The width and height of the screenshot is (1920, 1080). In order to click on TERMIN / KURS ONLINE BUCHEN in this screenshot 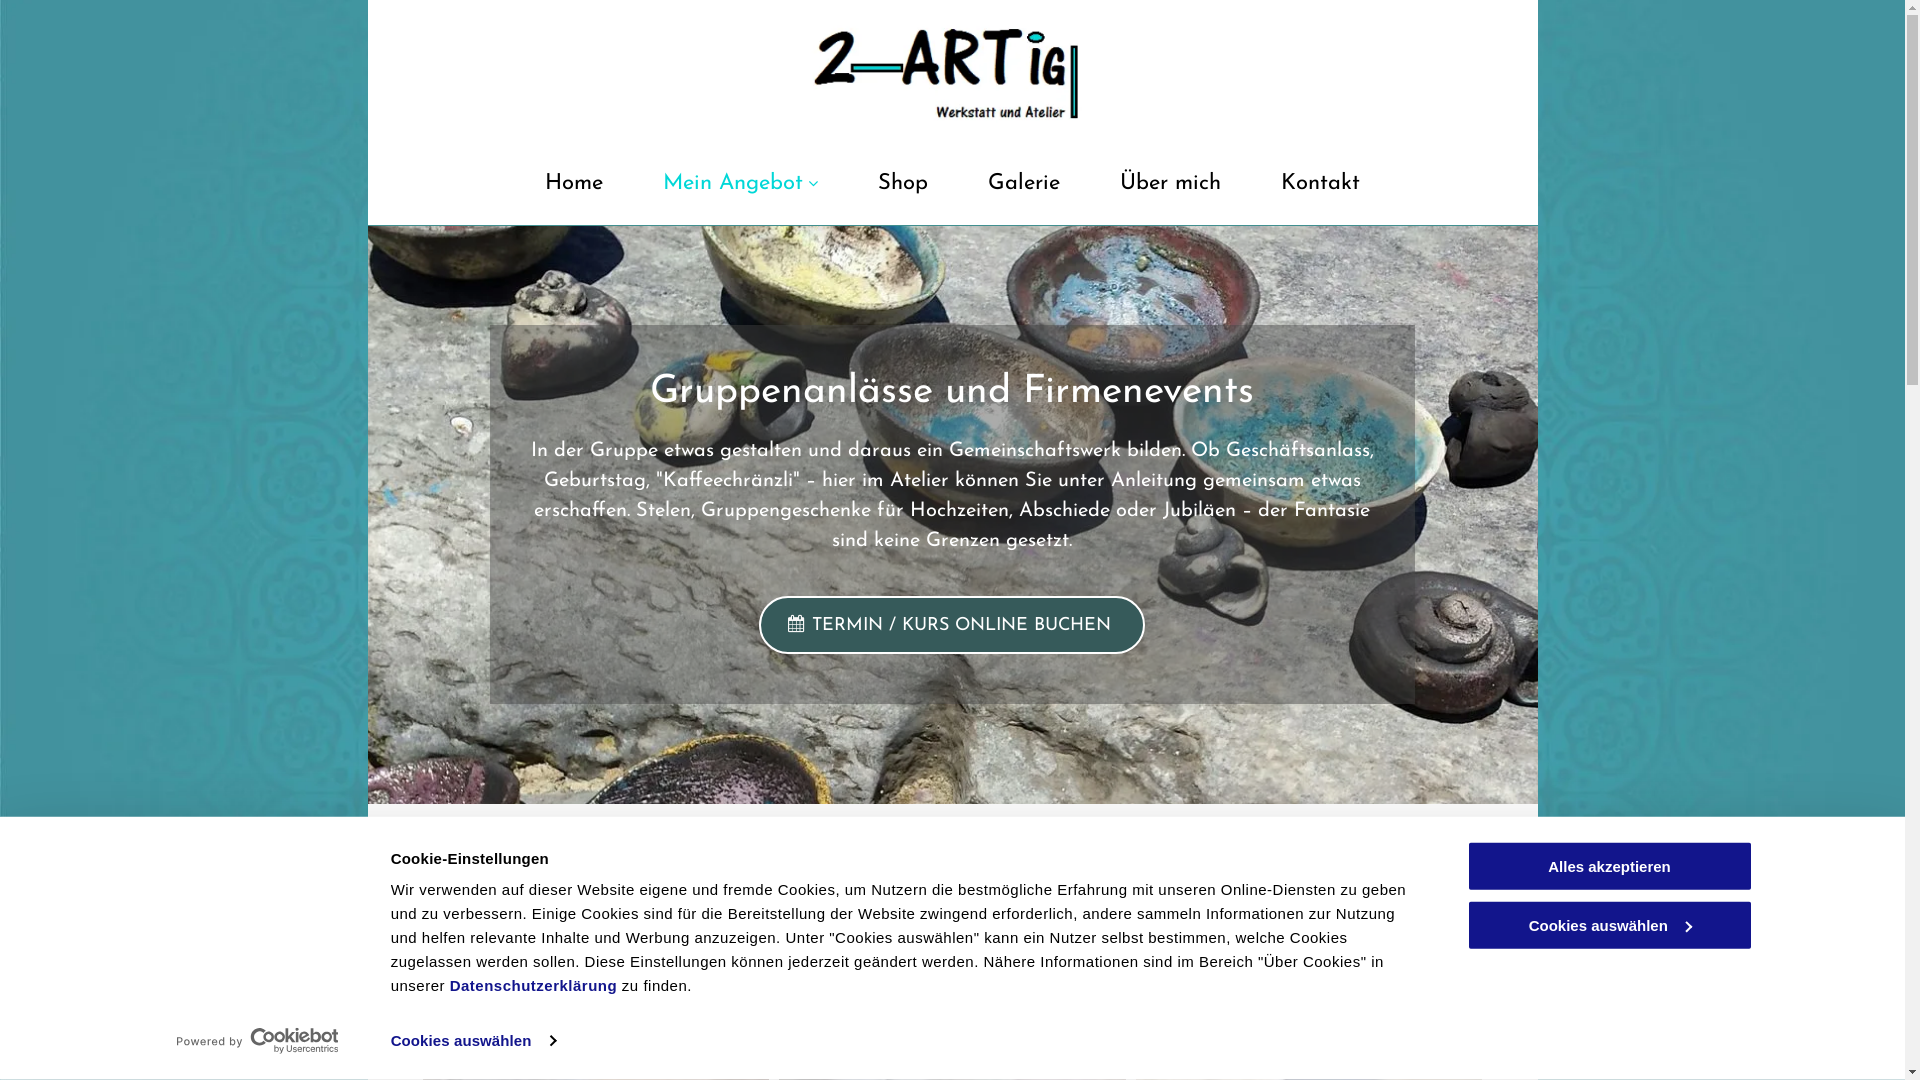, I will do `click(952, 625)`.